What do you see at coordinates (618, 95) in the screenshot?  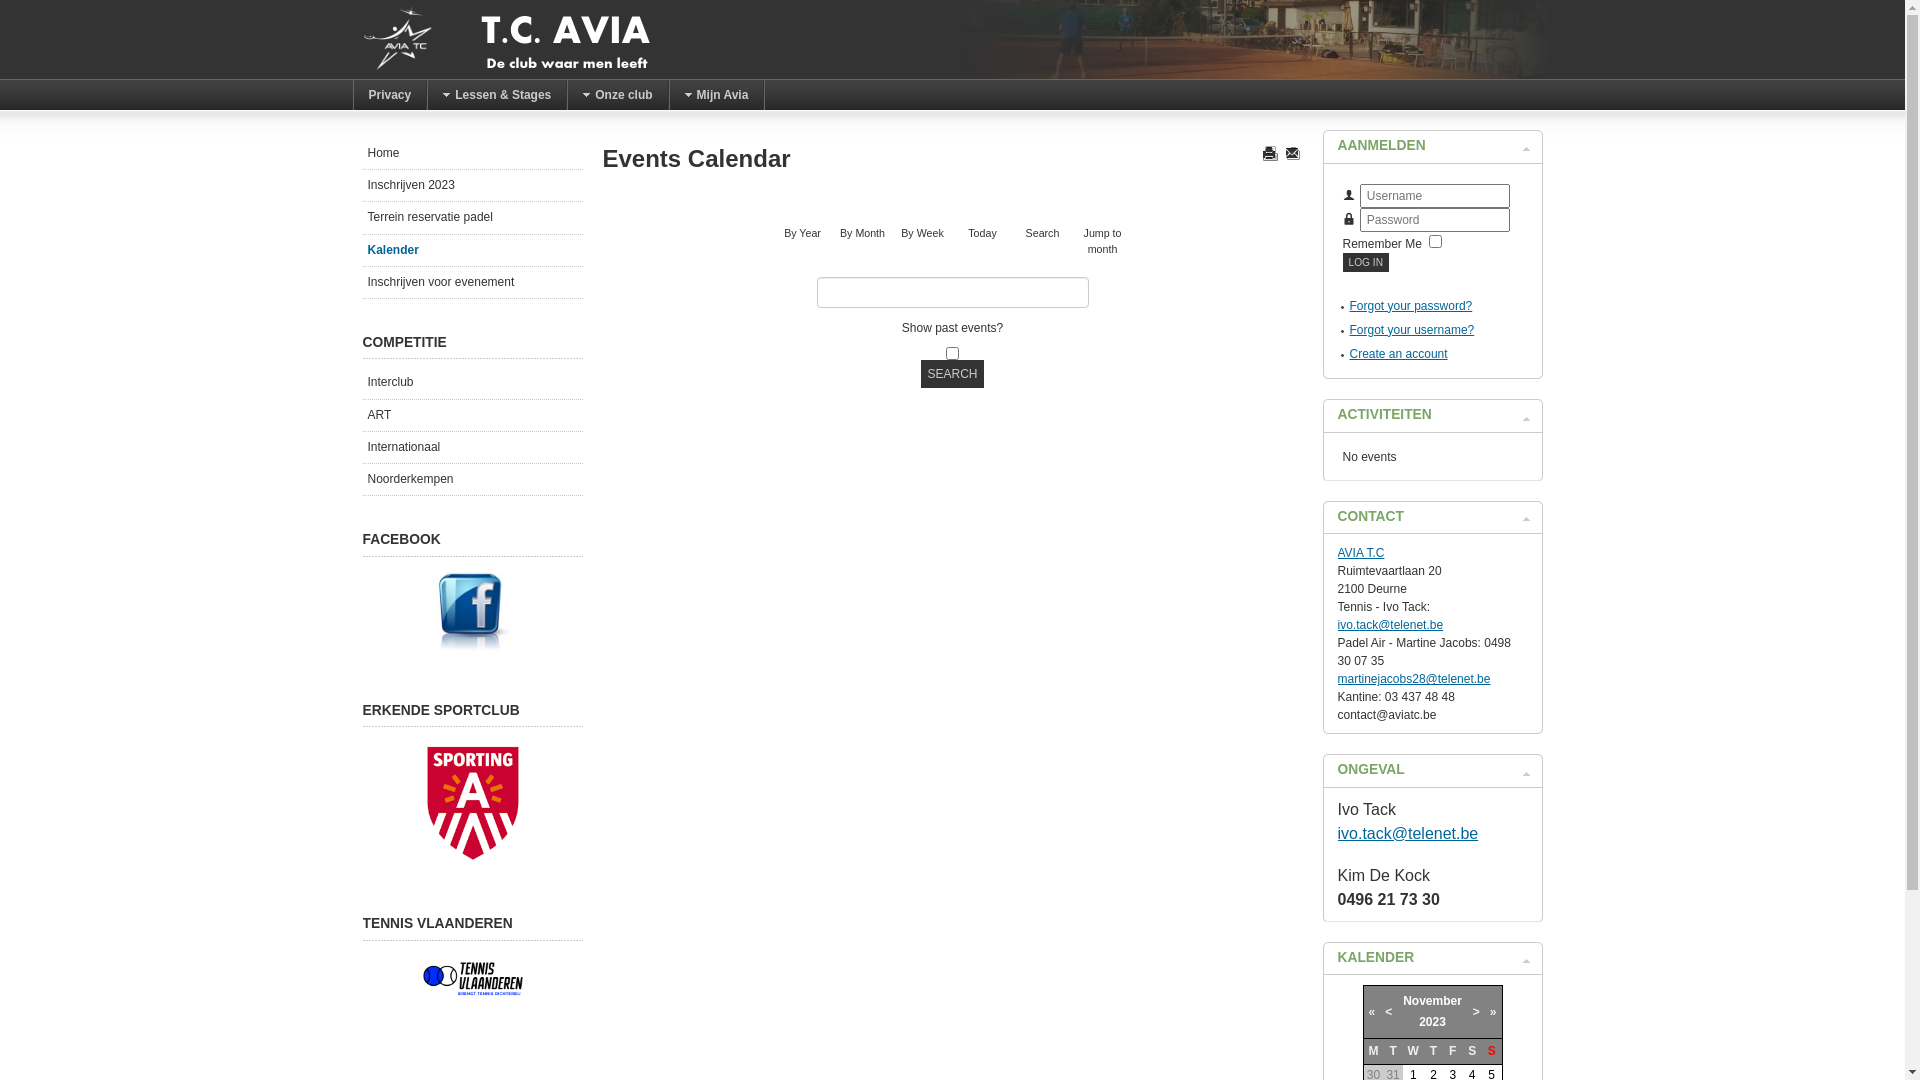 I see `Onze club` at bounding box center [618, 95].